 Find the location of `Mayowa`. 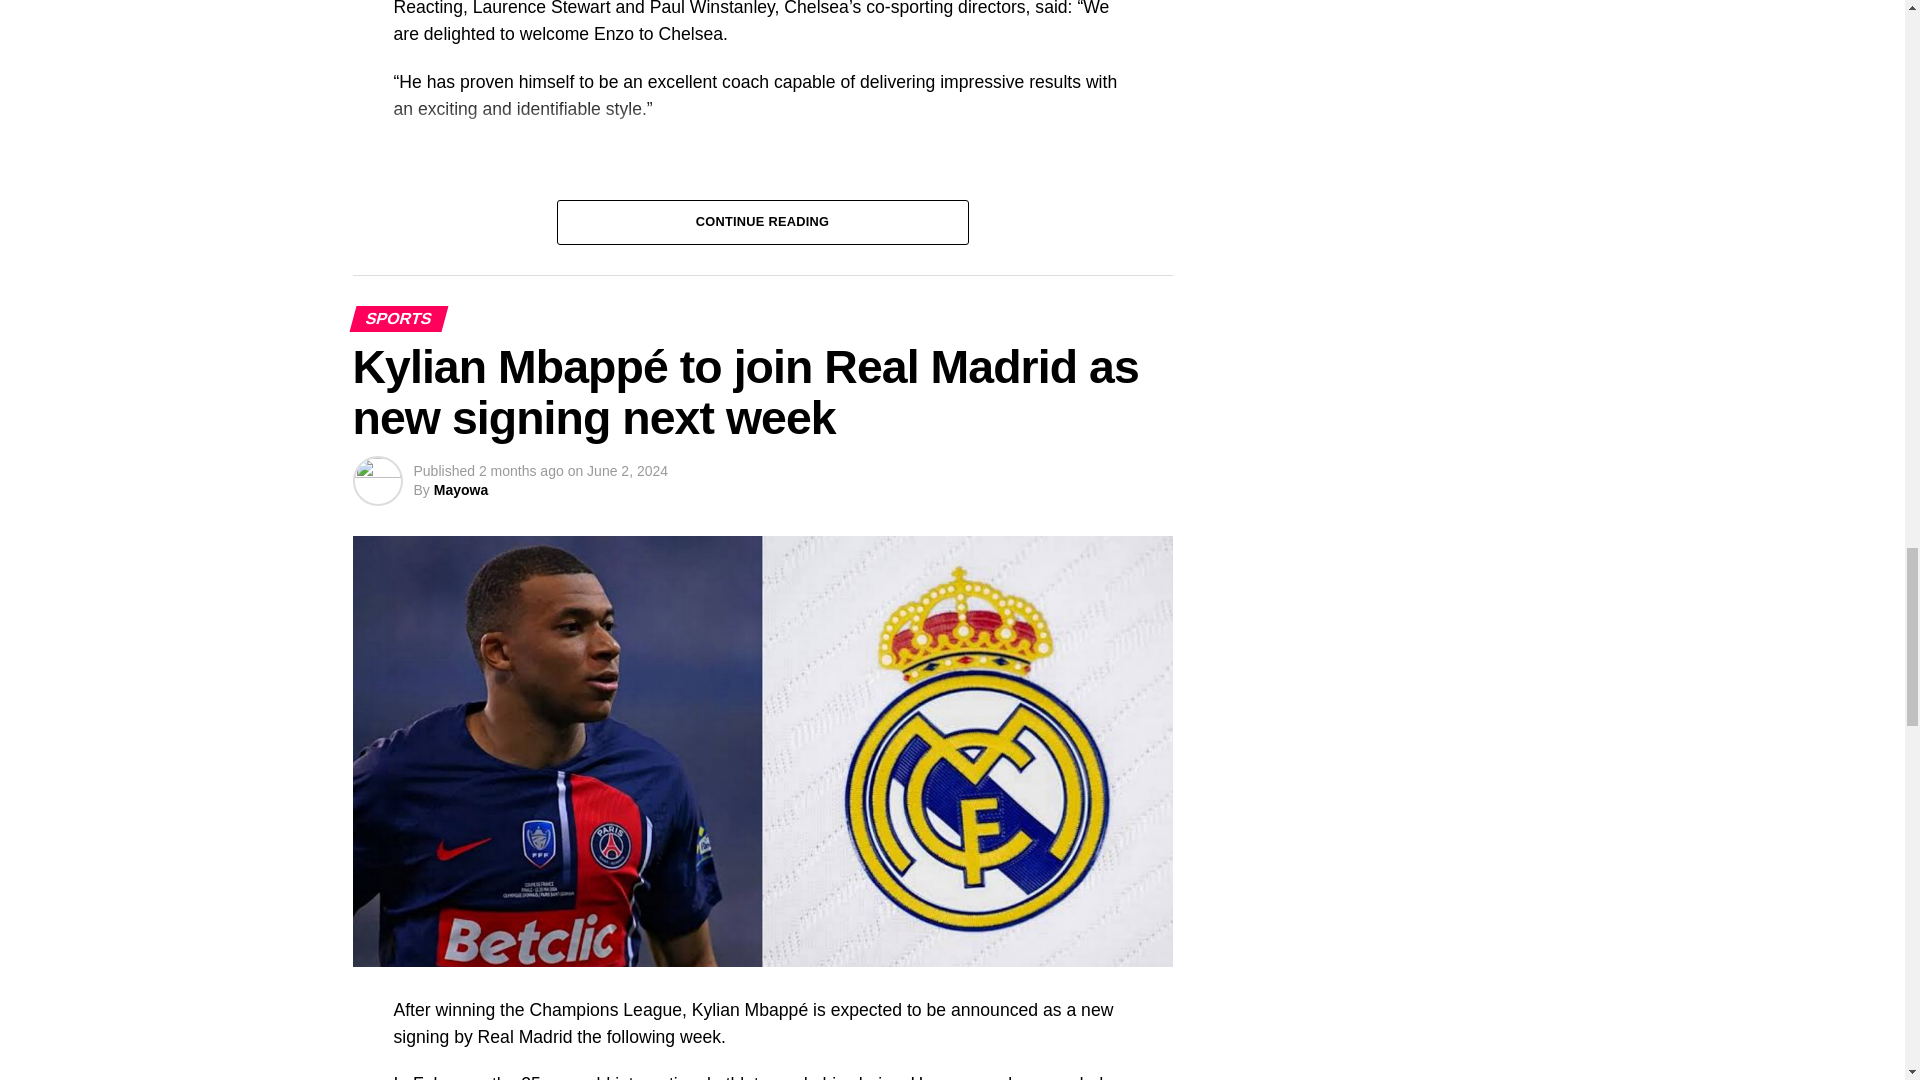

Mayowa is located at coordinates (460, 489).